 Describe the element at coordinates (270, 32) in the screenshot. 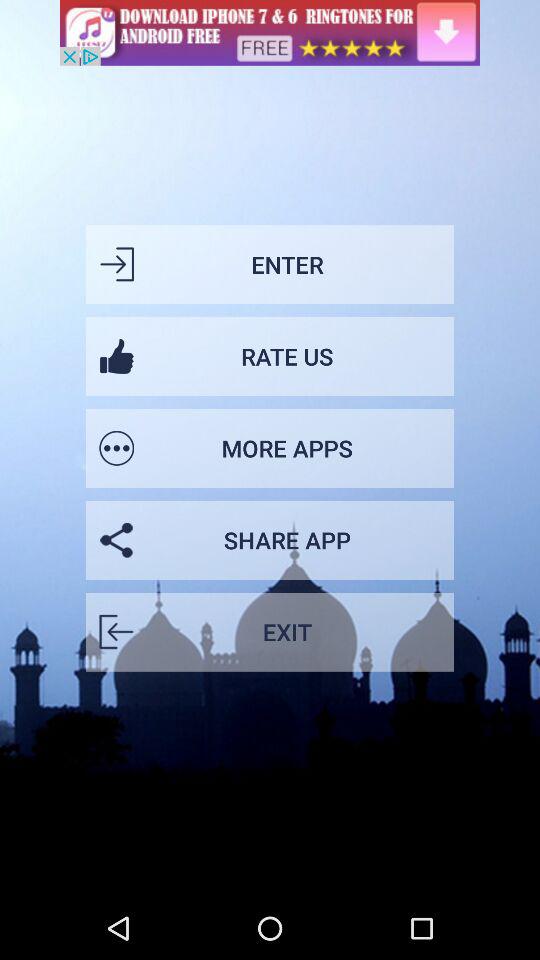

I see `ringtone download popup` at that location.